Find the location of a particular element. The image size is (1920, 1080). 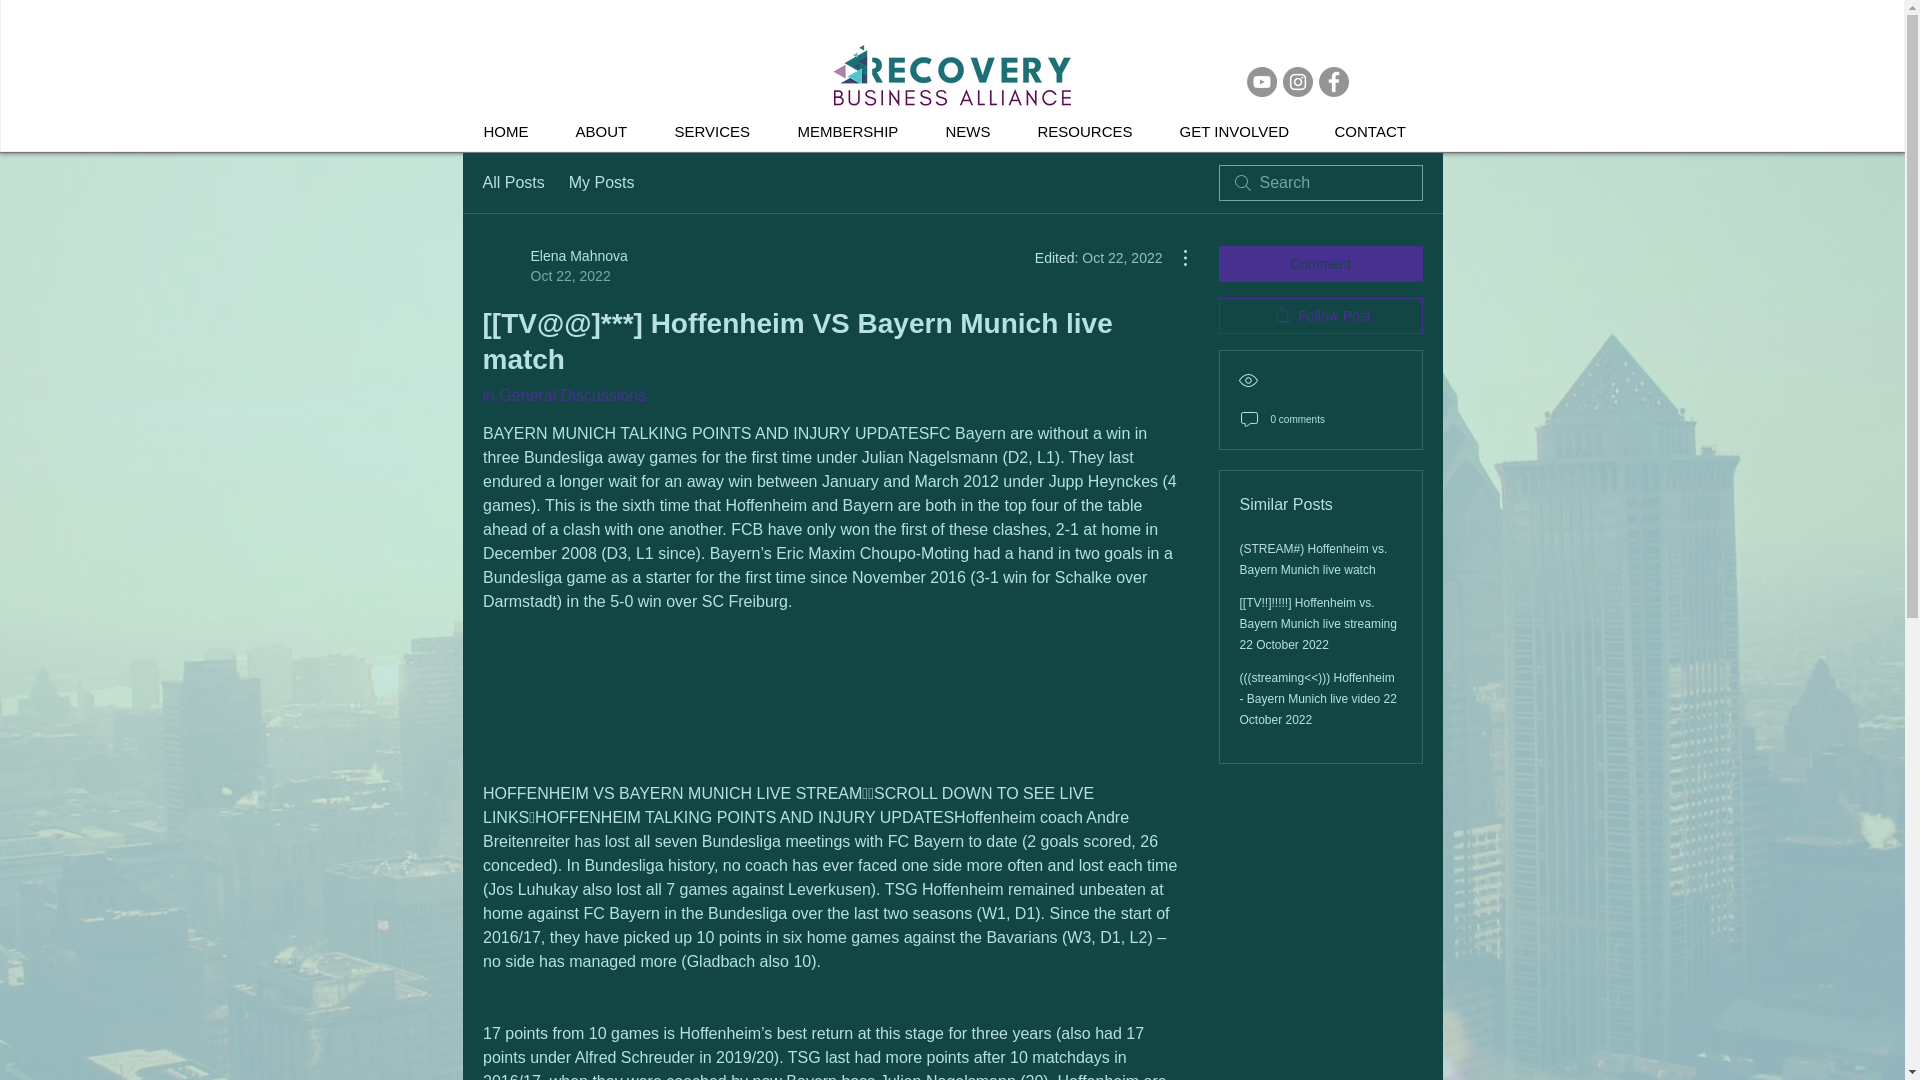

All Posts is located at coordinates (512, 182).